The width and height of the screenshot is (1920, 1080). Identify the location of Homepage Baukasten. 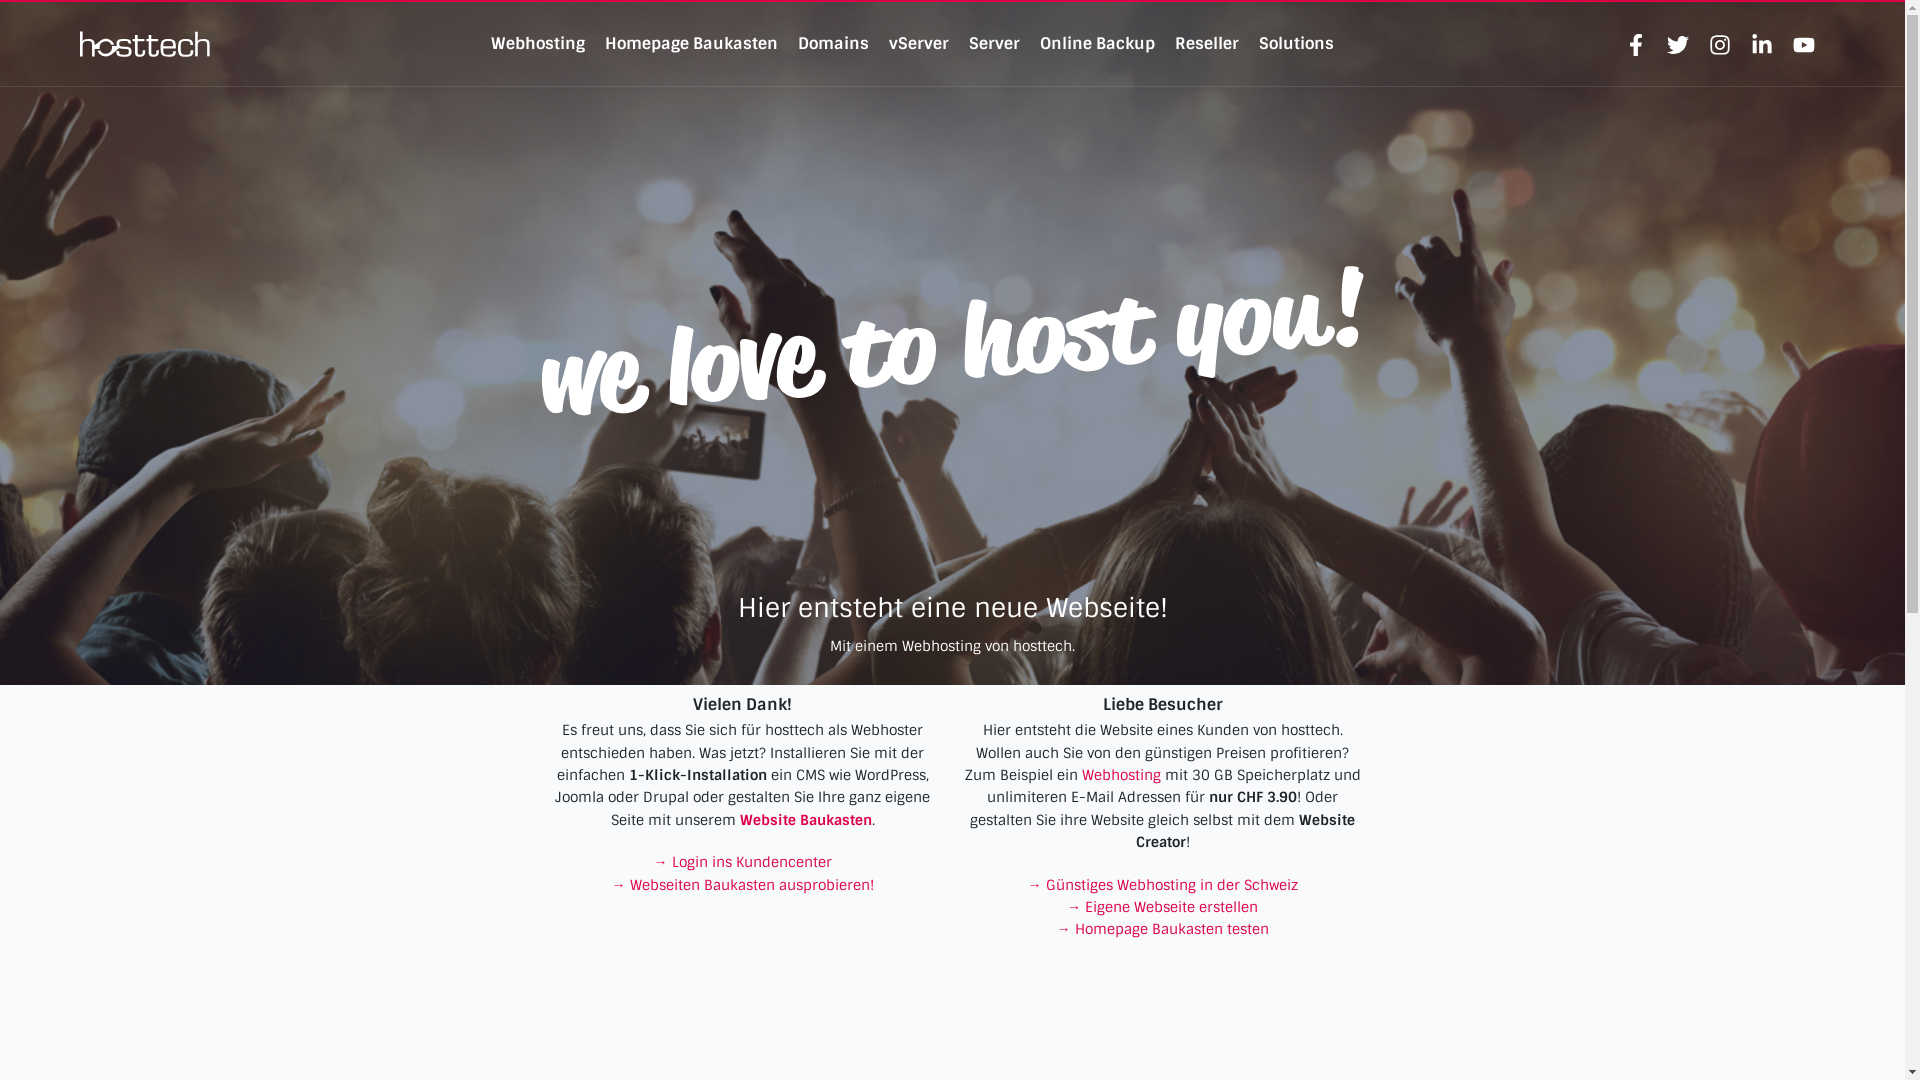
(692, 44).